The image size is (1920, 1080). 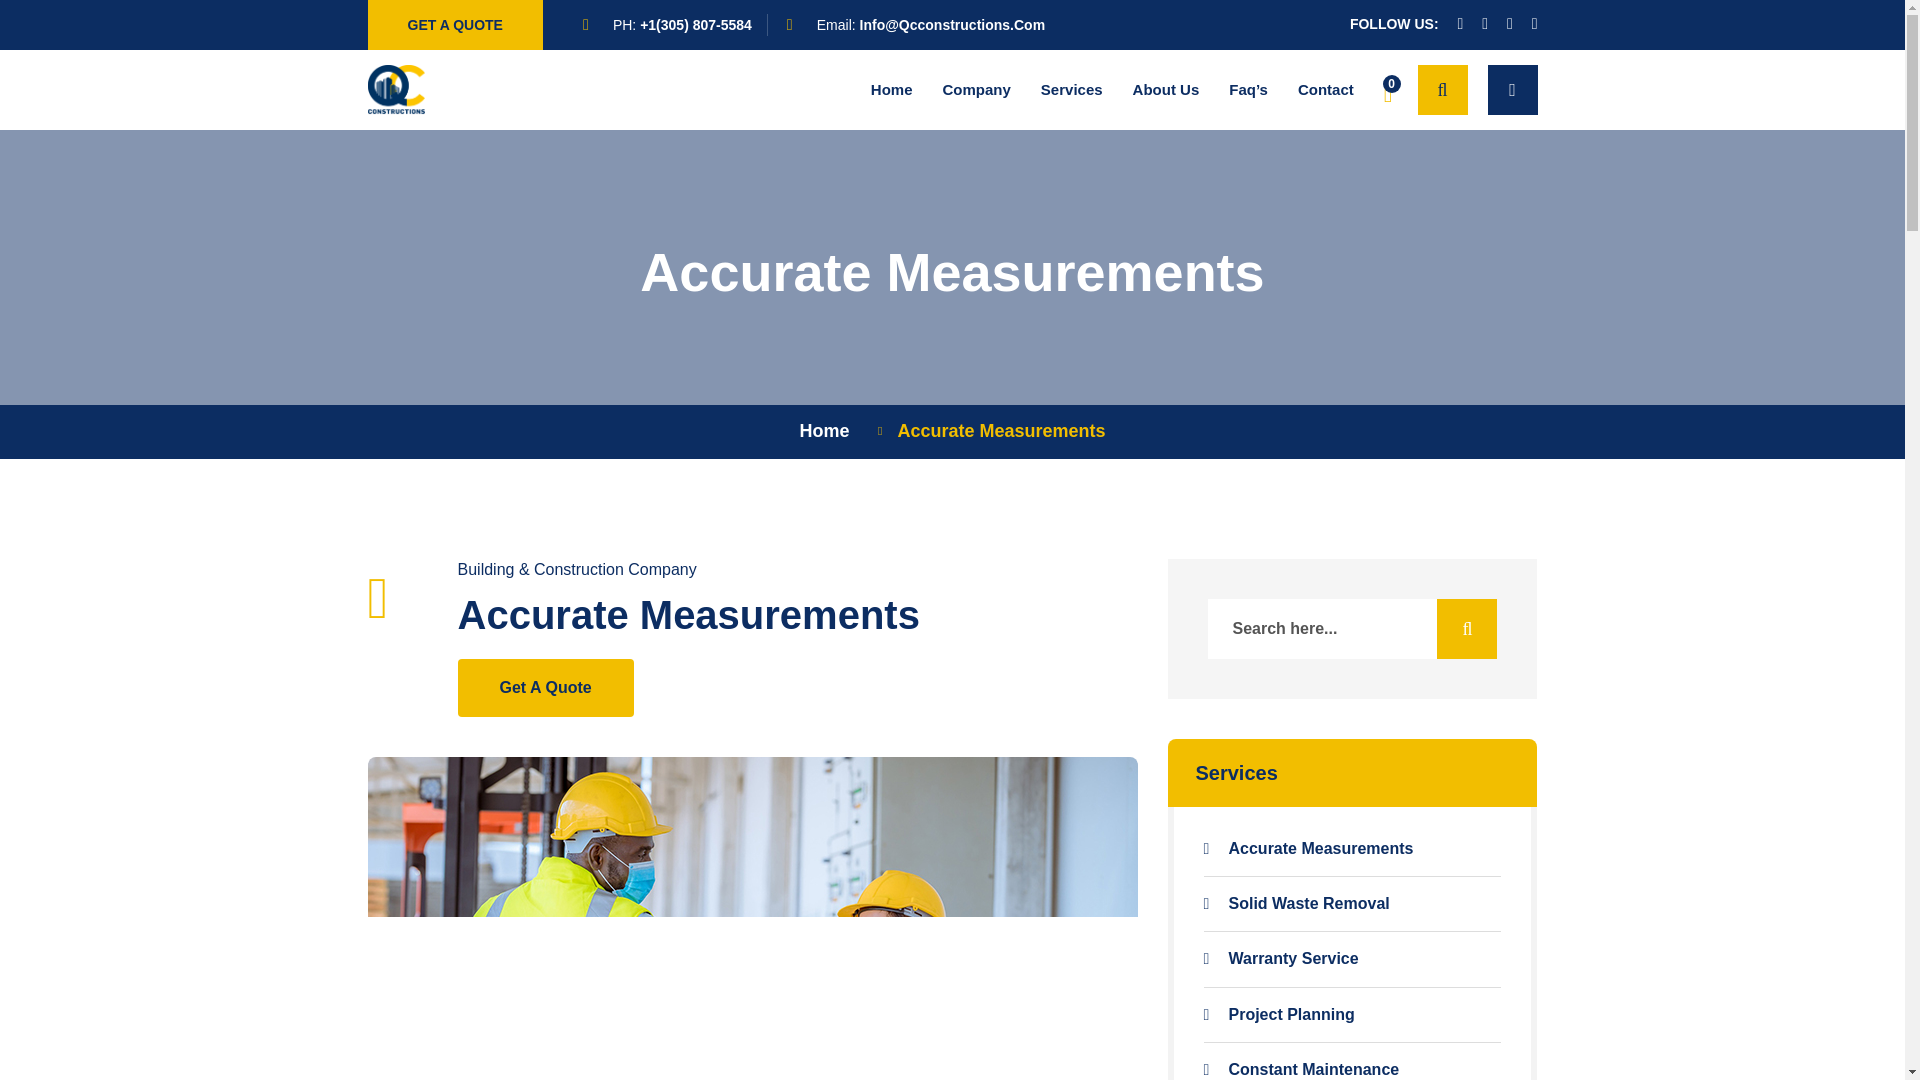 What do you see at coordinates (828, 430) in the screenshot?
I see `Home  ` at bounding box center [828, 430].